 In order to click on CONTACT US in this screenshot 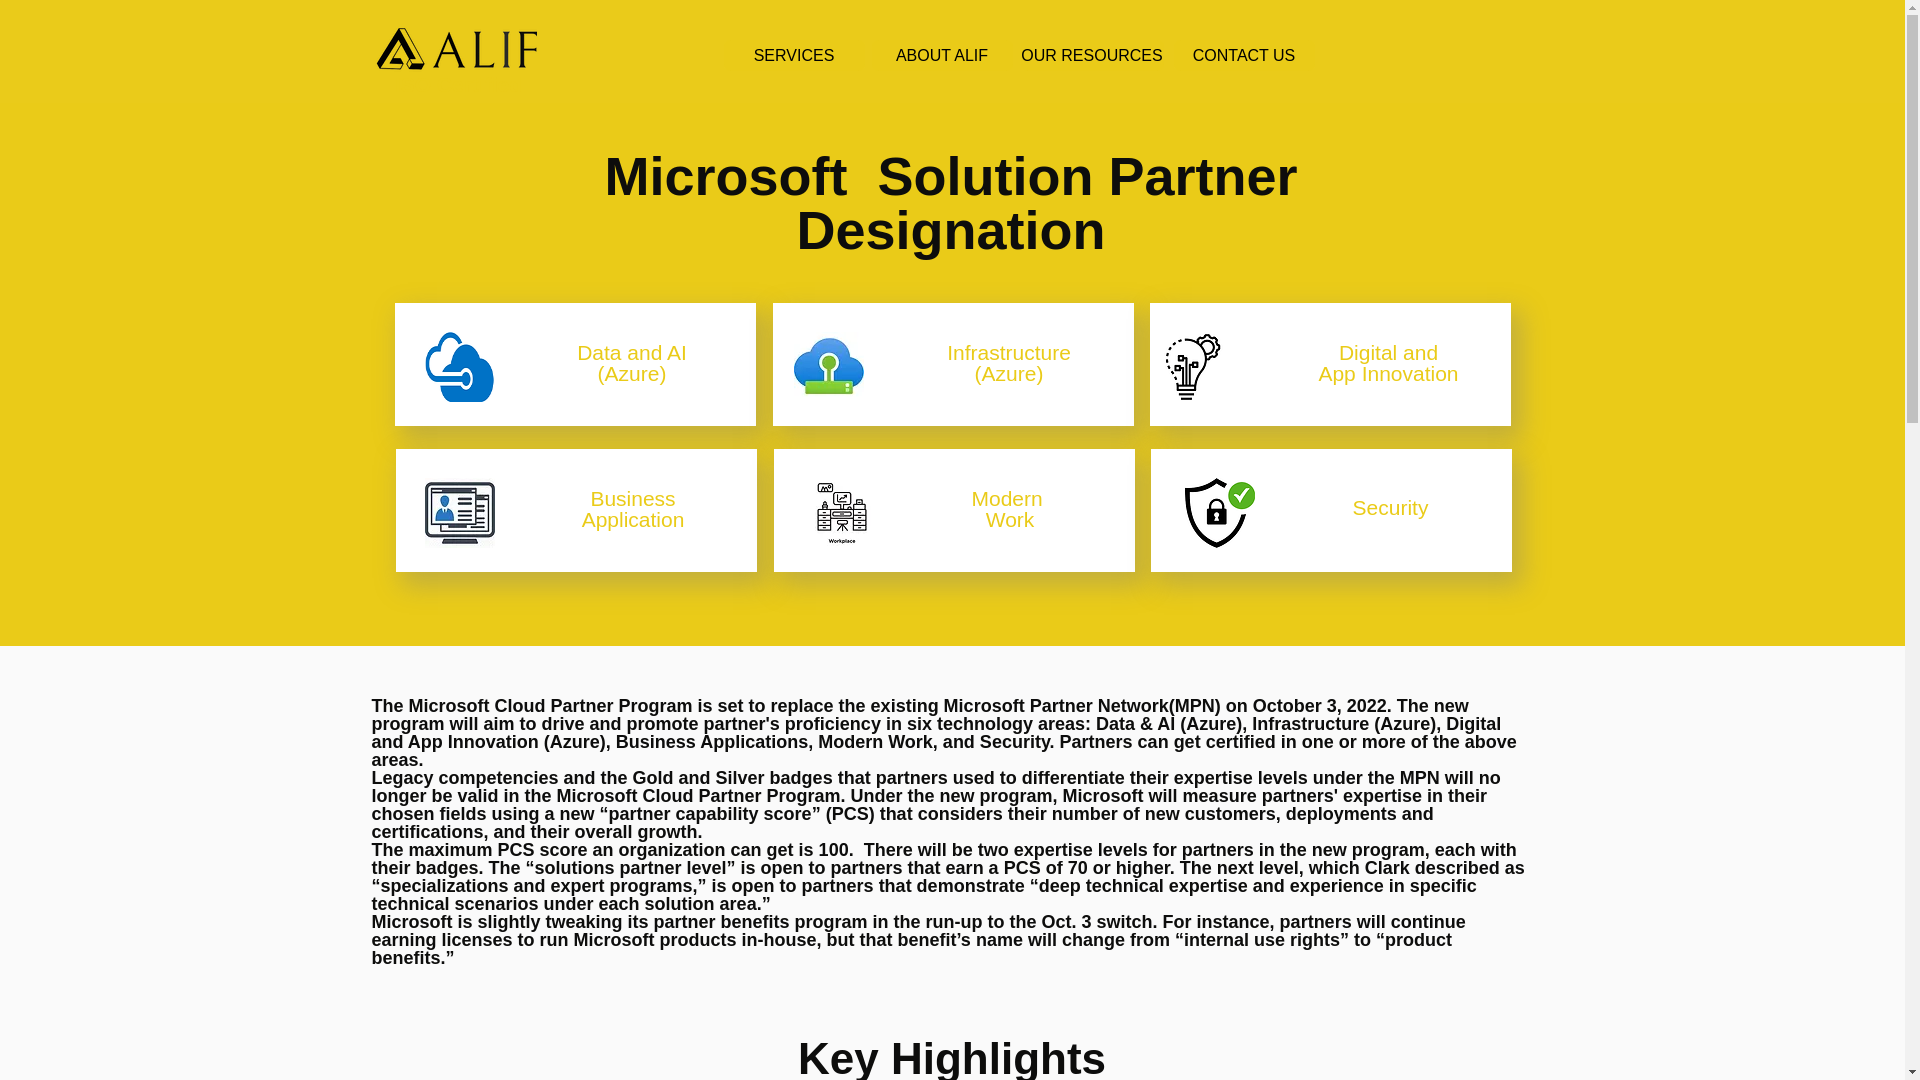, I will do `click(1244, 55)`.